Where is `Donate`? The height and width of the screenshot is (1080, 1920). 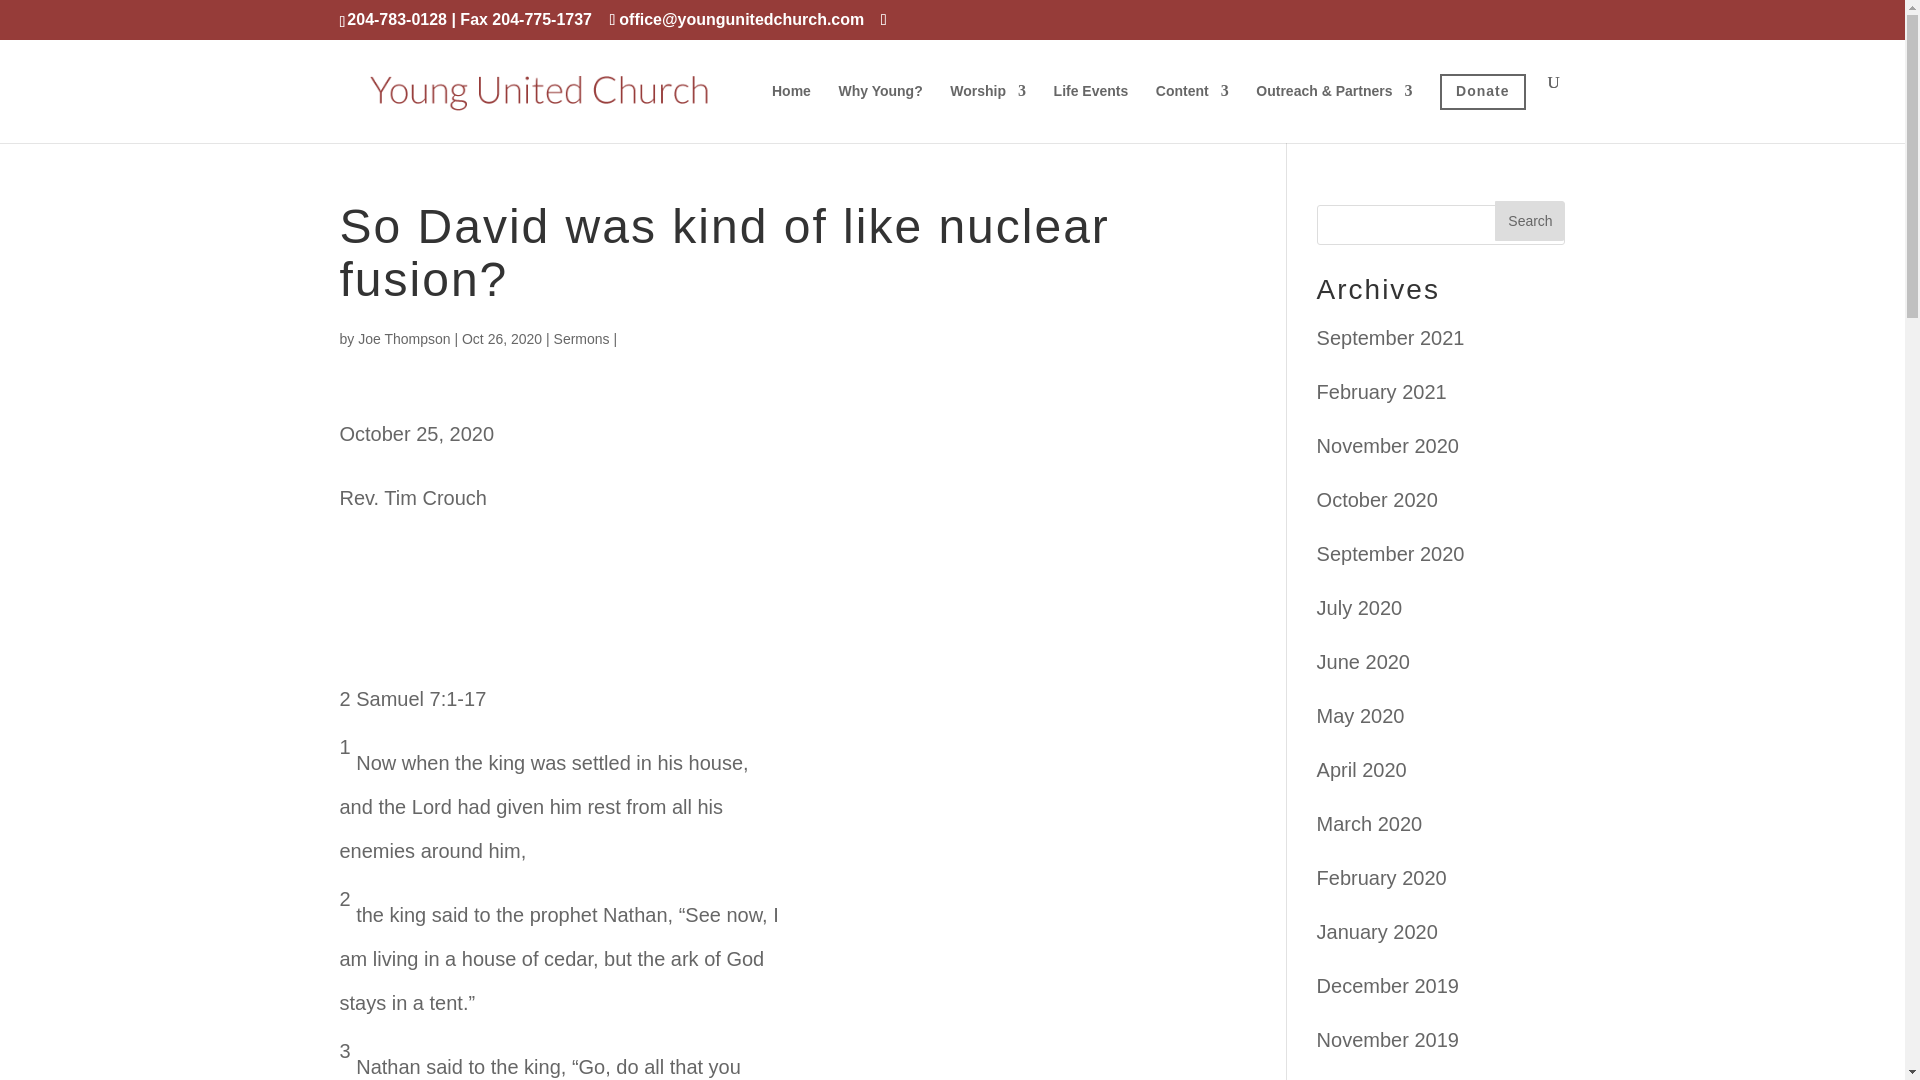
Donate is located at coordinates (1482, 108).